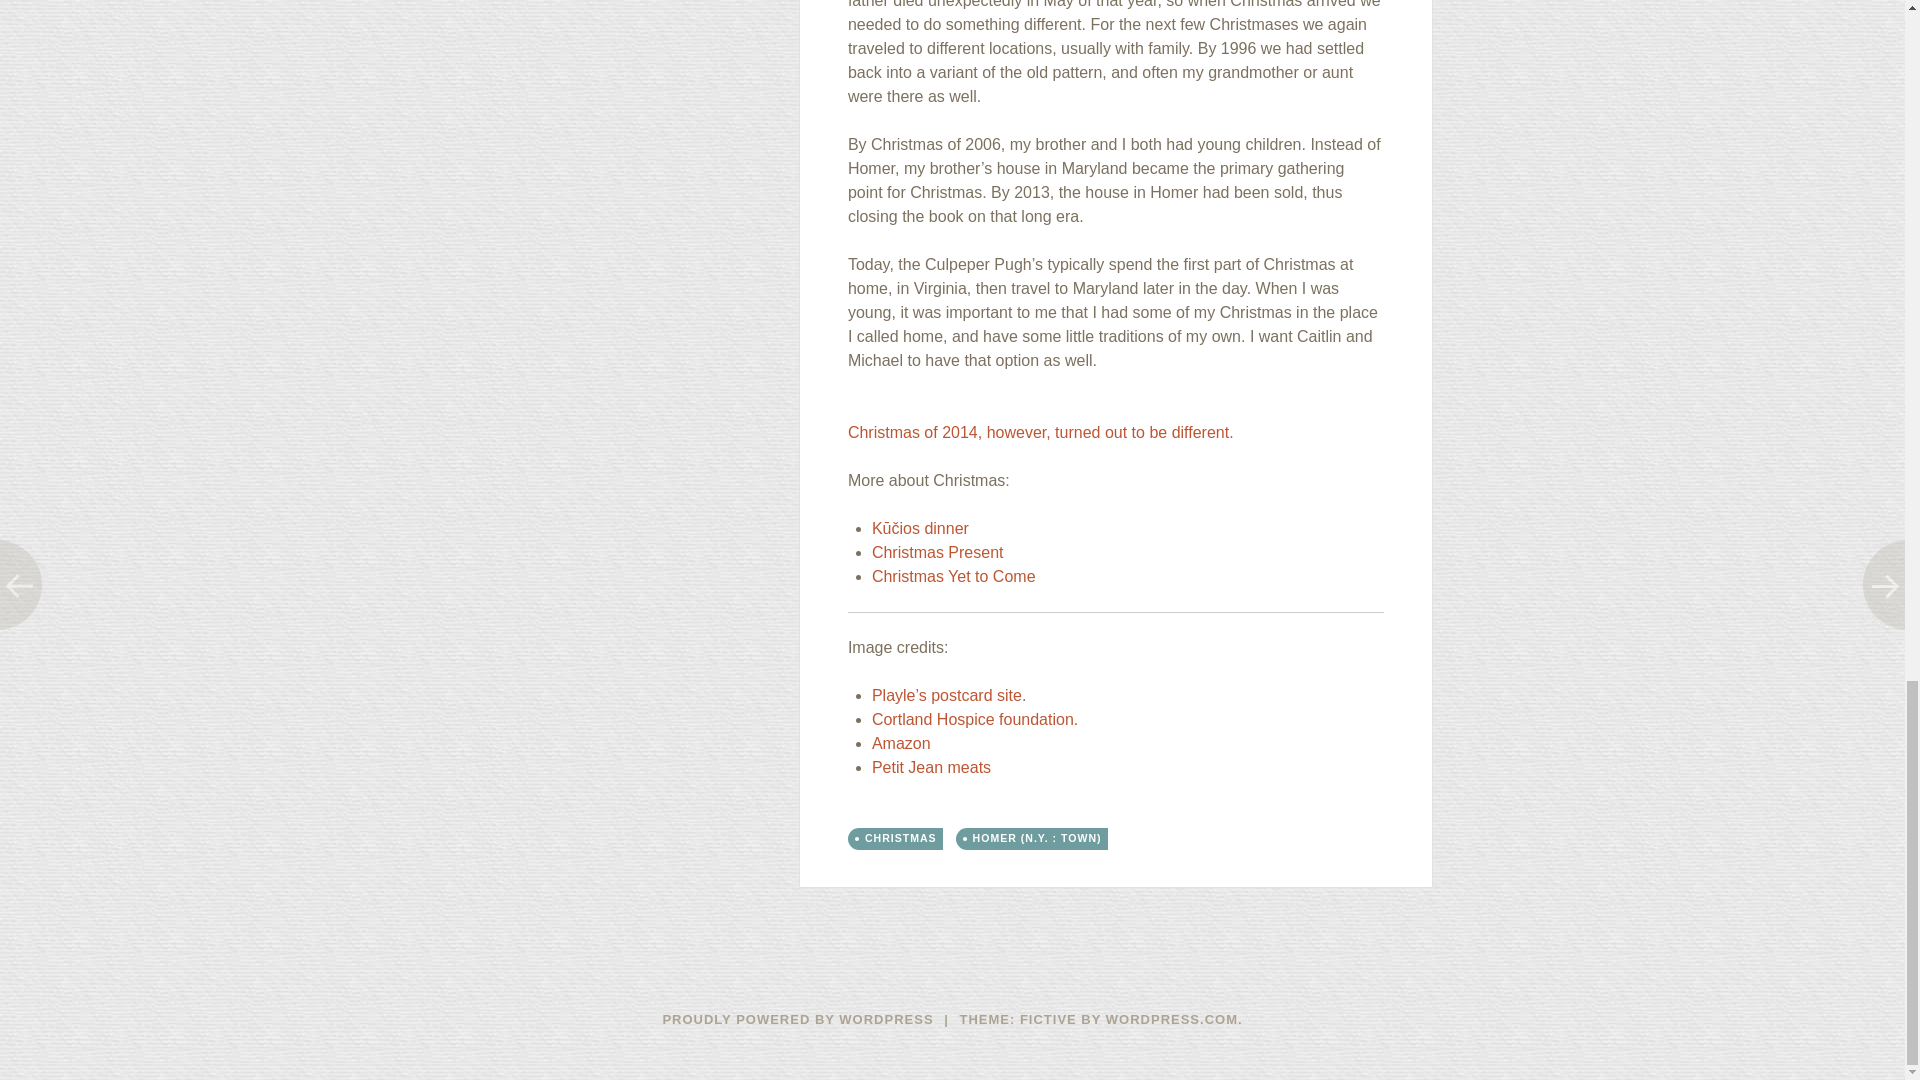 This screenshot has height=1080, width=1920. Describe the element at coordinates (798, 1019) in the screenshot. I see `PROUDLY POWERED BY WORDPRESS` at that location.